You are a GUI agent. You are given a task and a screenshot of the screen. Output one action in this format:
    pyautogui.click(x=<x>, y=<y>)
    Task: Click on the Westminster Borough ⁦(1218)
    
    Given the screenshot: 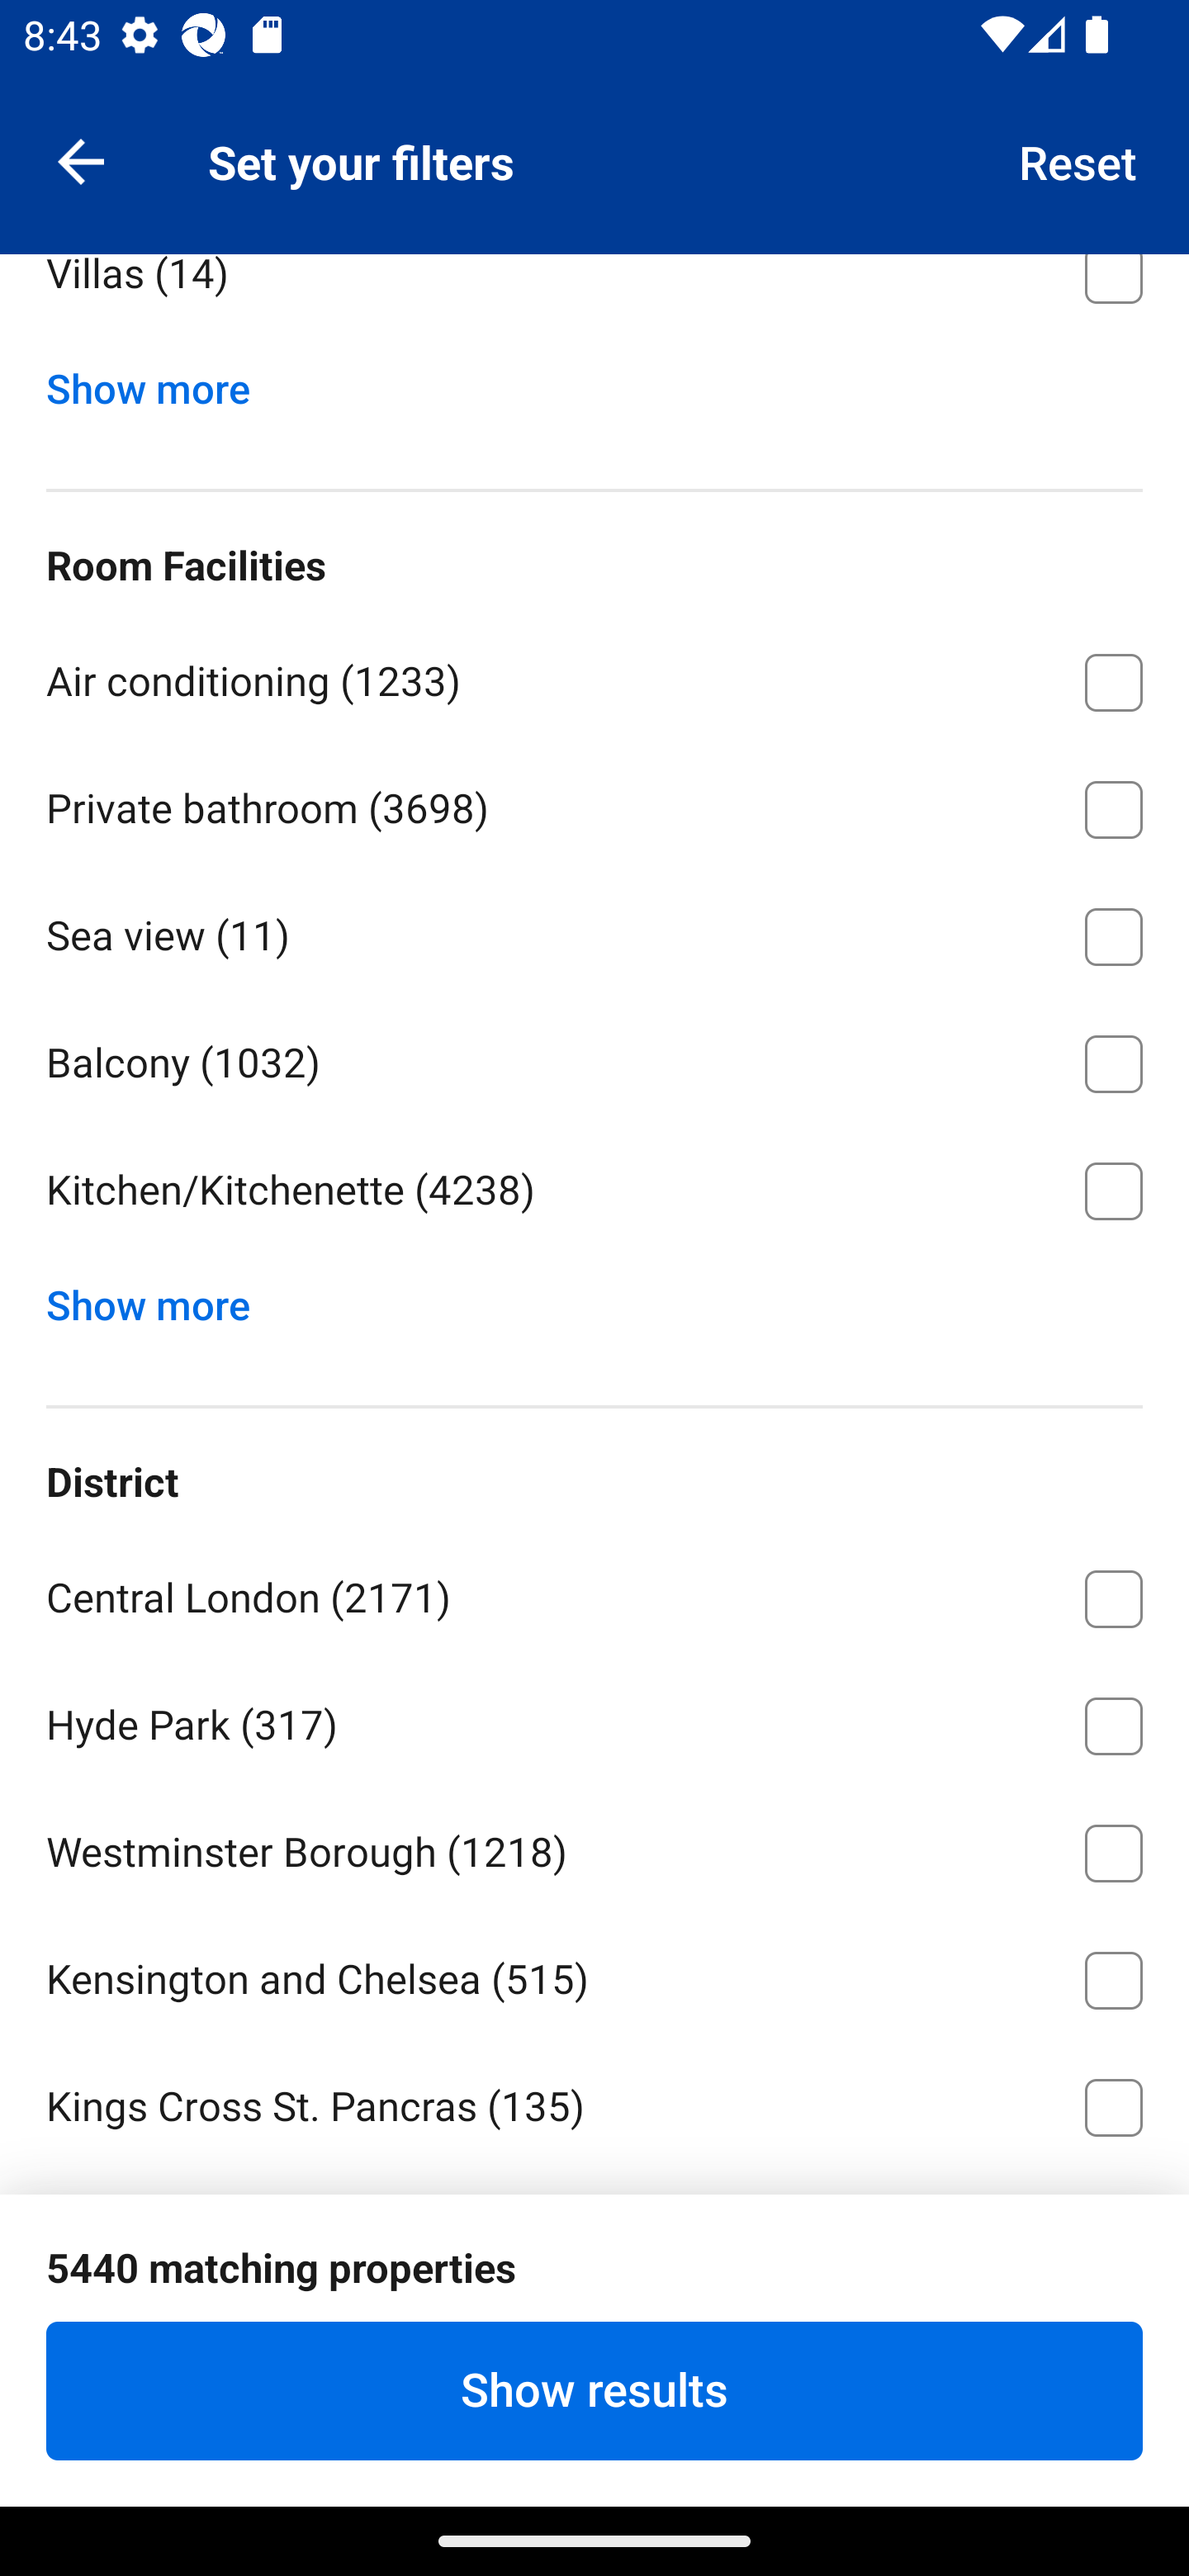 What is the action you would take?
    pyautogui.click(x=594, y=1848)
    